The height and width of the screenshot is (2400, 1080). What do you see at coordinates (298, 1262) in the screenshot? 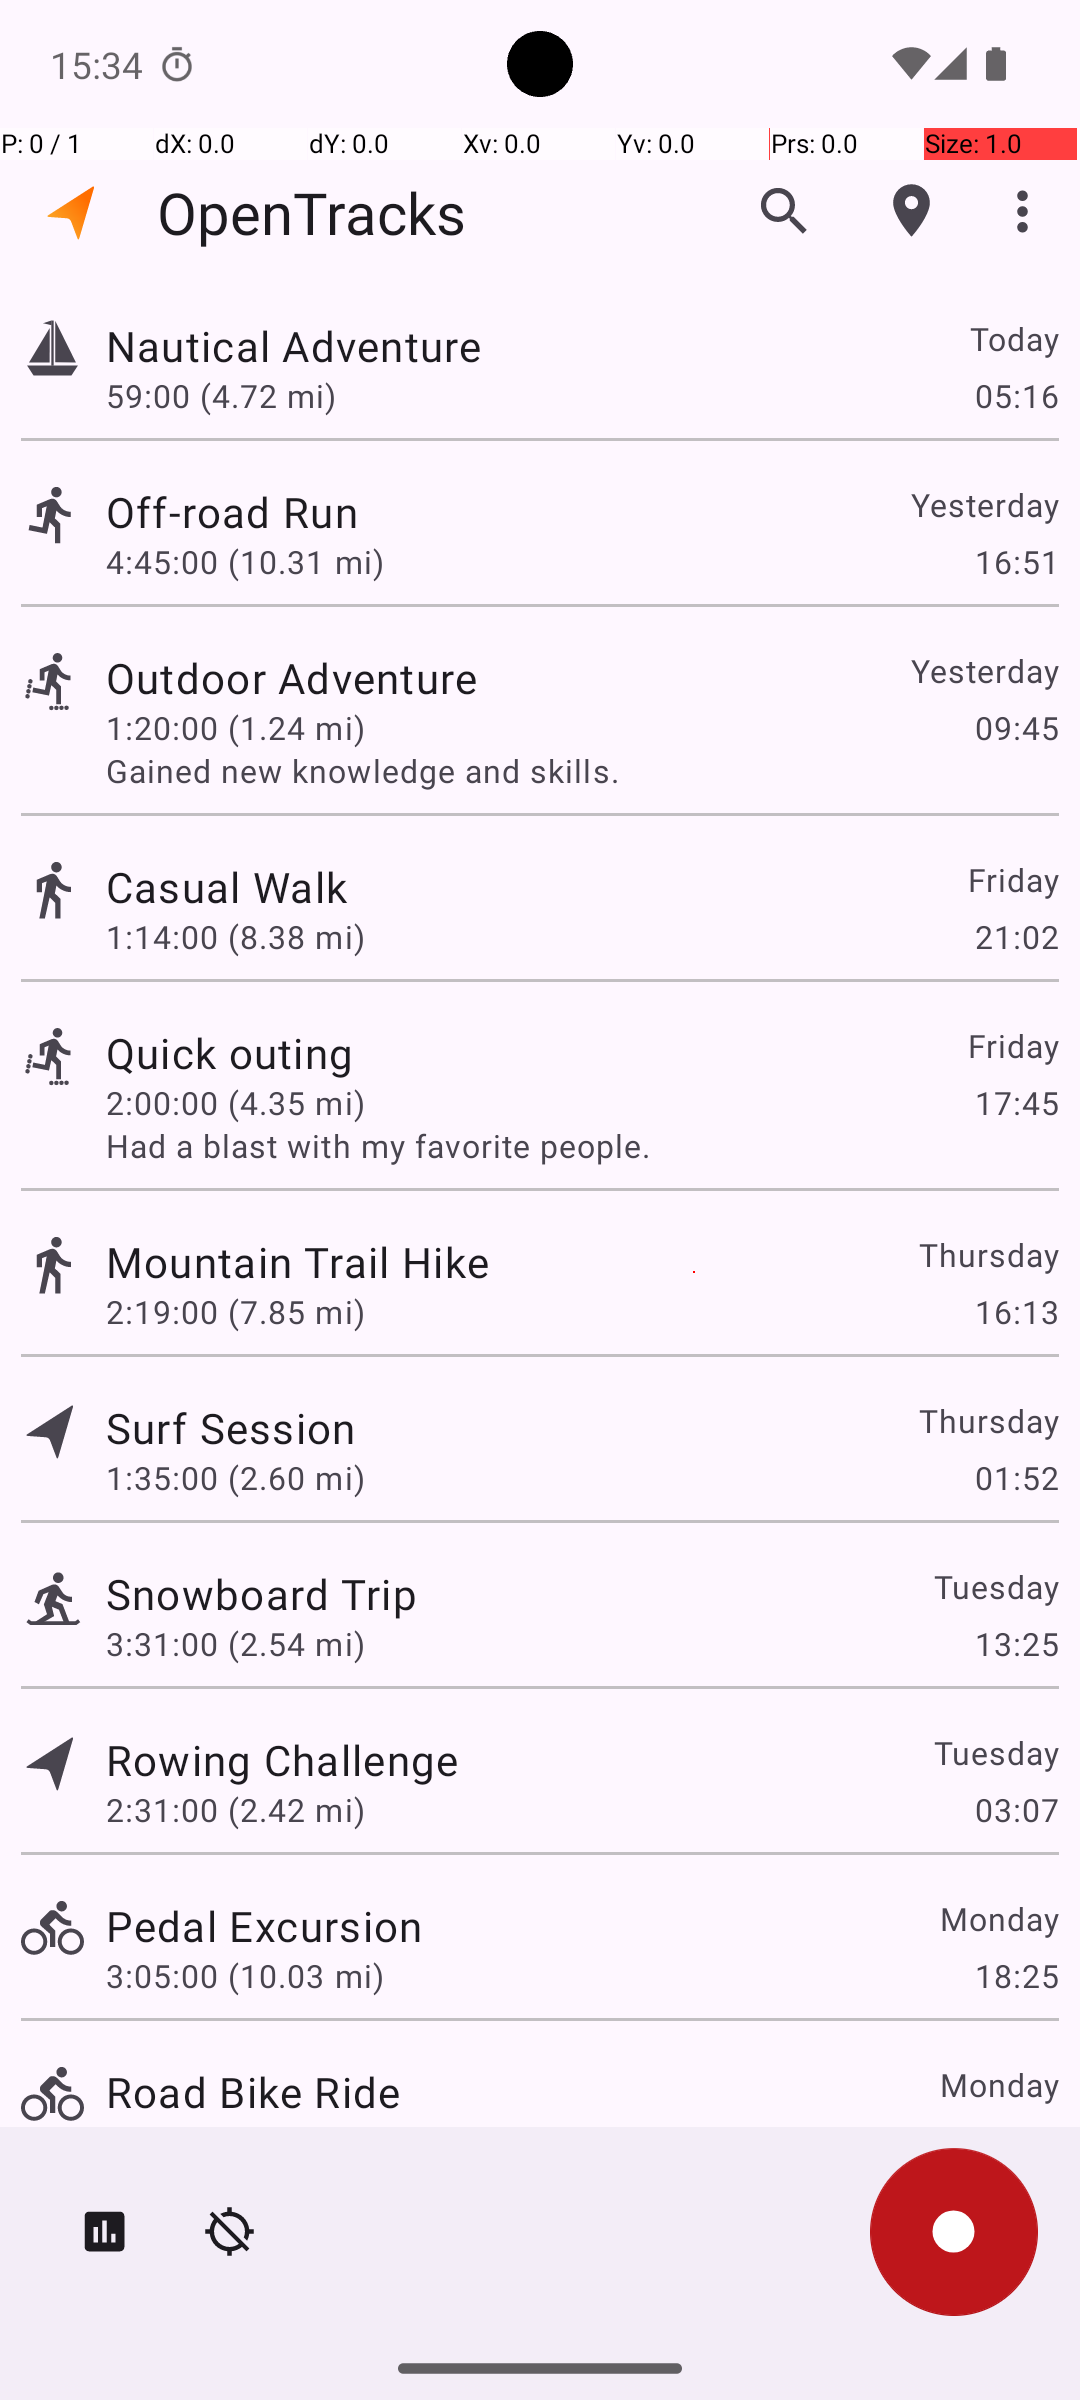
I see `Mountain Trail Hike` at bounding box center [298, 1262].